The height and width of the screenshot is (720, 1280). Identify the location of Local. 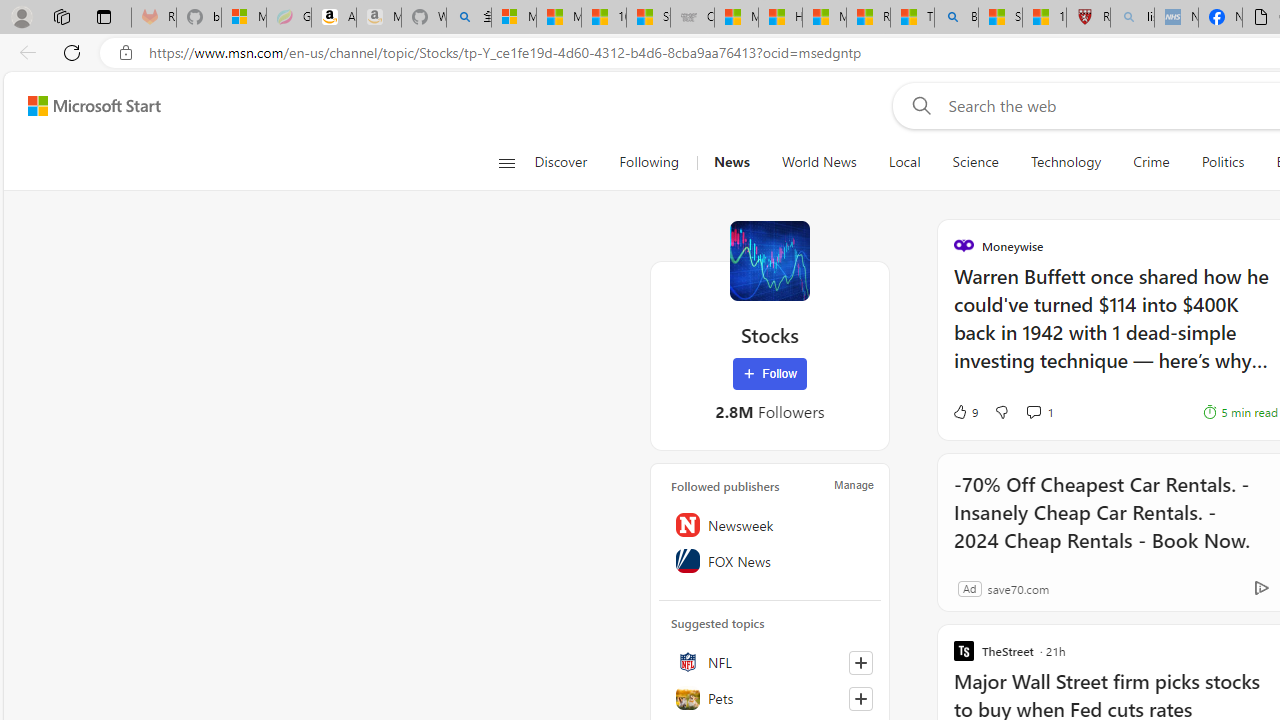
(904, 162).